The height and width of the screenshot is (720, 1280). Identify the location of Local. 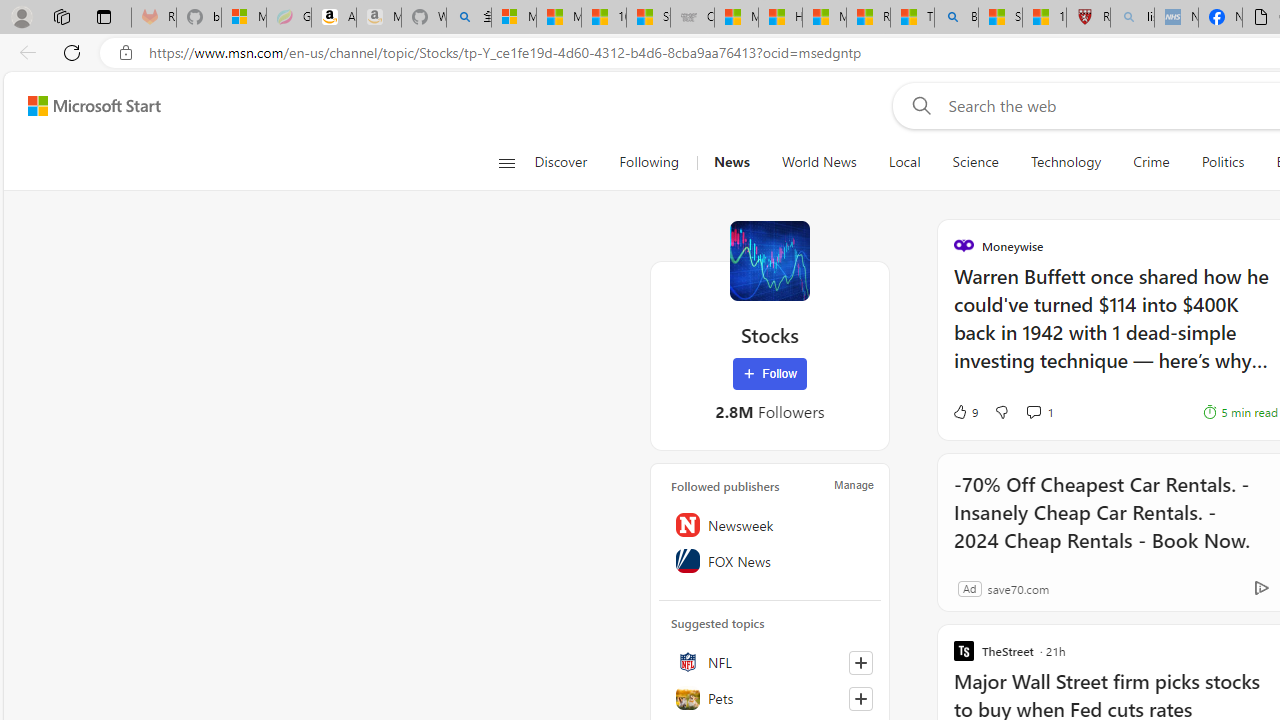
(904, 162).